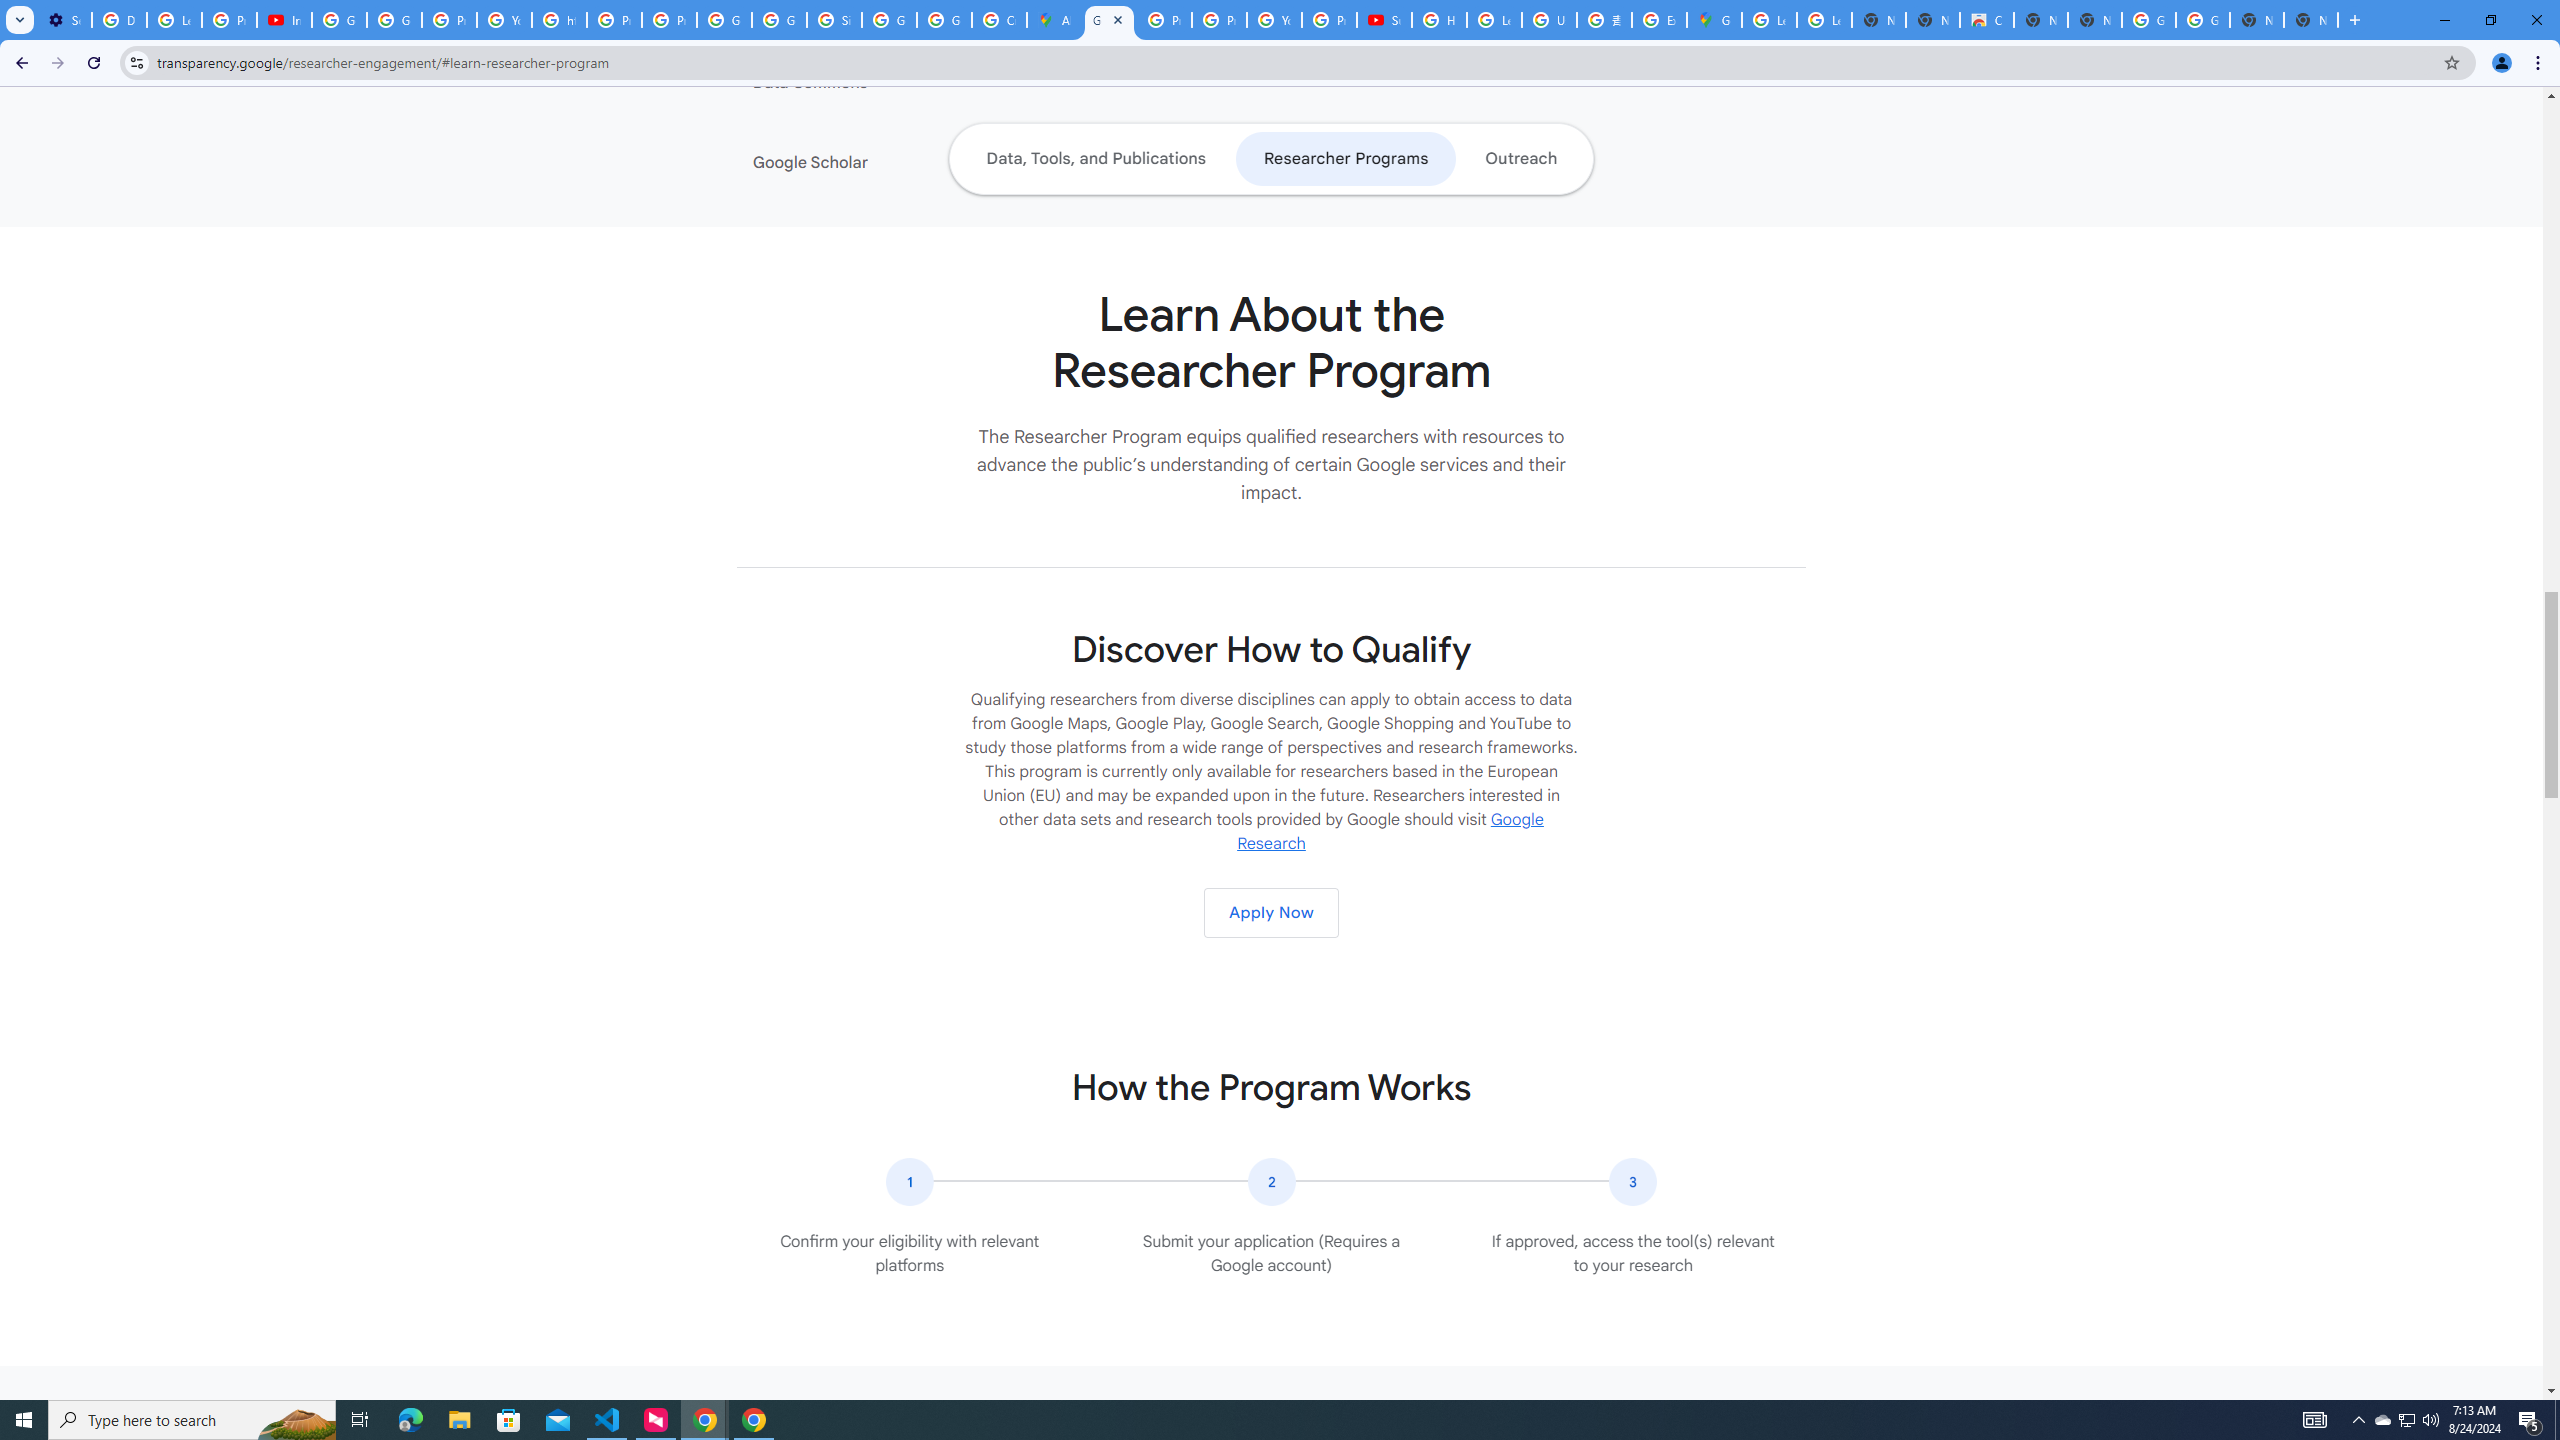  Describe the element at coordinates (118, 20) in the screenshot. I see `Delete photos & videos - Computer - Google Photos Help` at that location.